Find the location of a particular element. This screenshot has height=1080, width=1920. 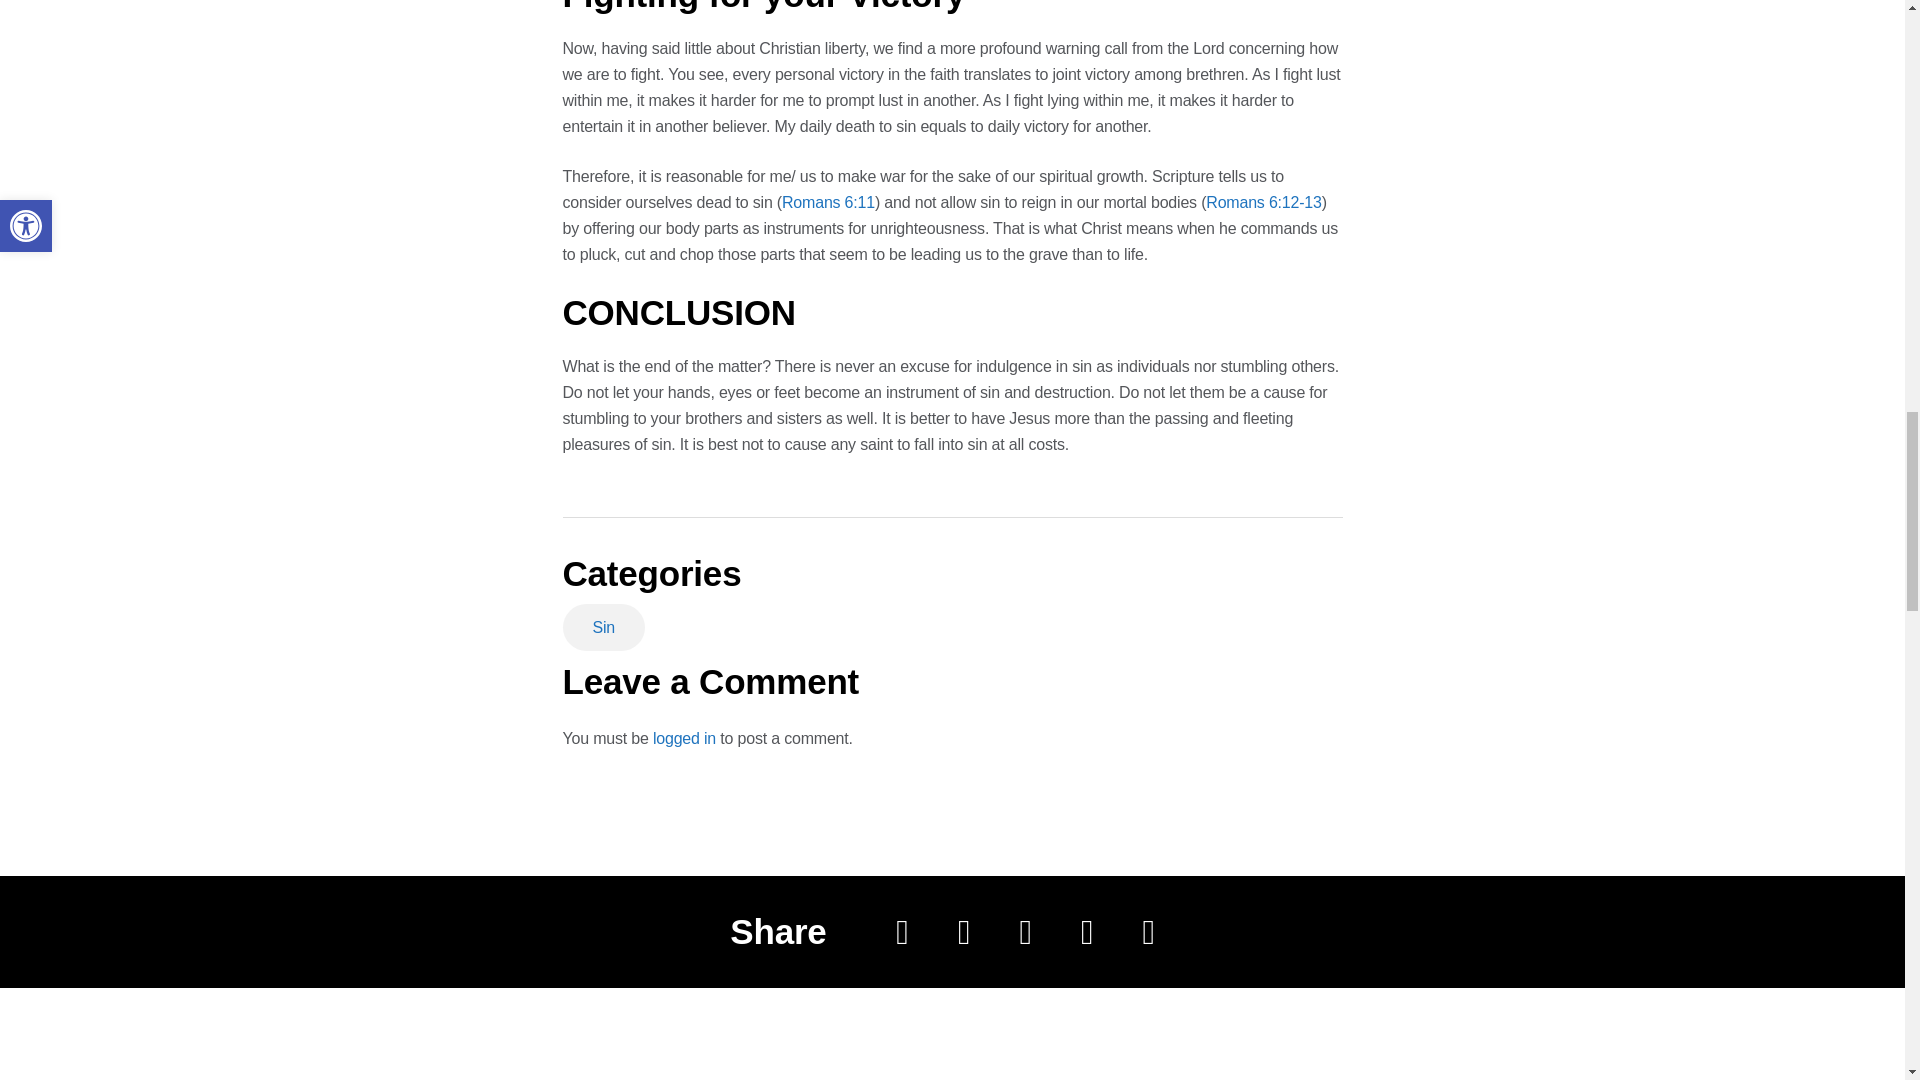

Sin is located at coordinates (604, 627).